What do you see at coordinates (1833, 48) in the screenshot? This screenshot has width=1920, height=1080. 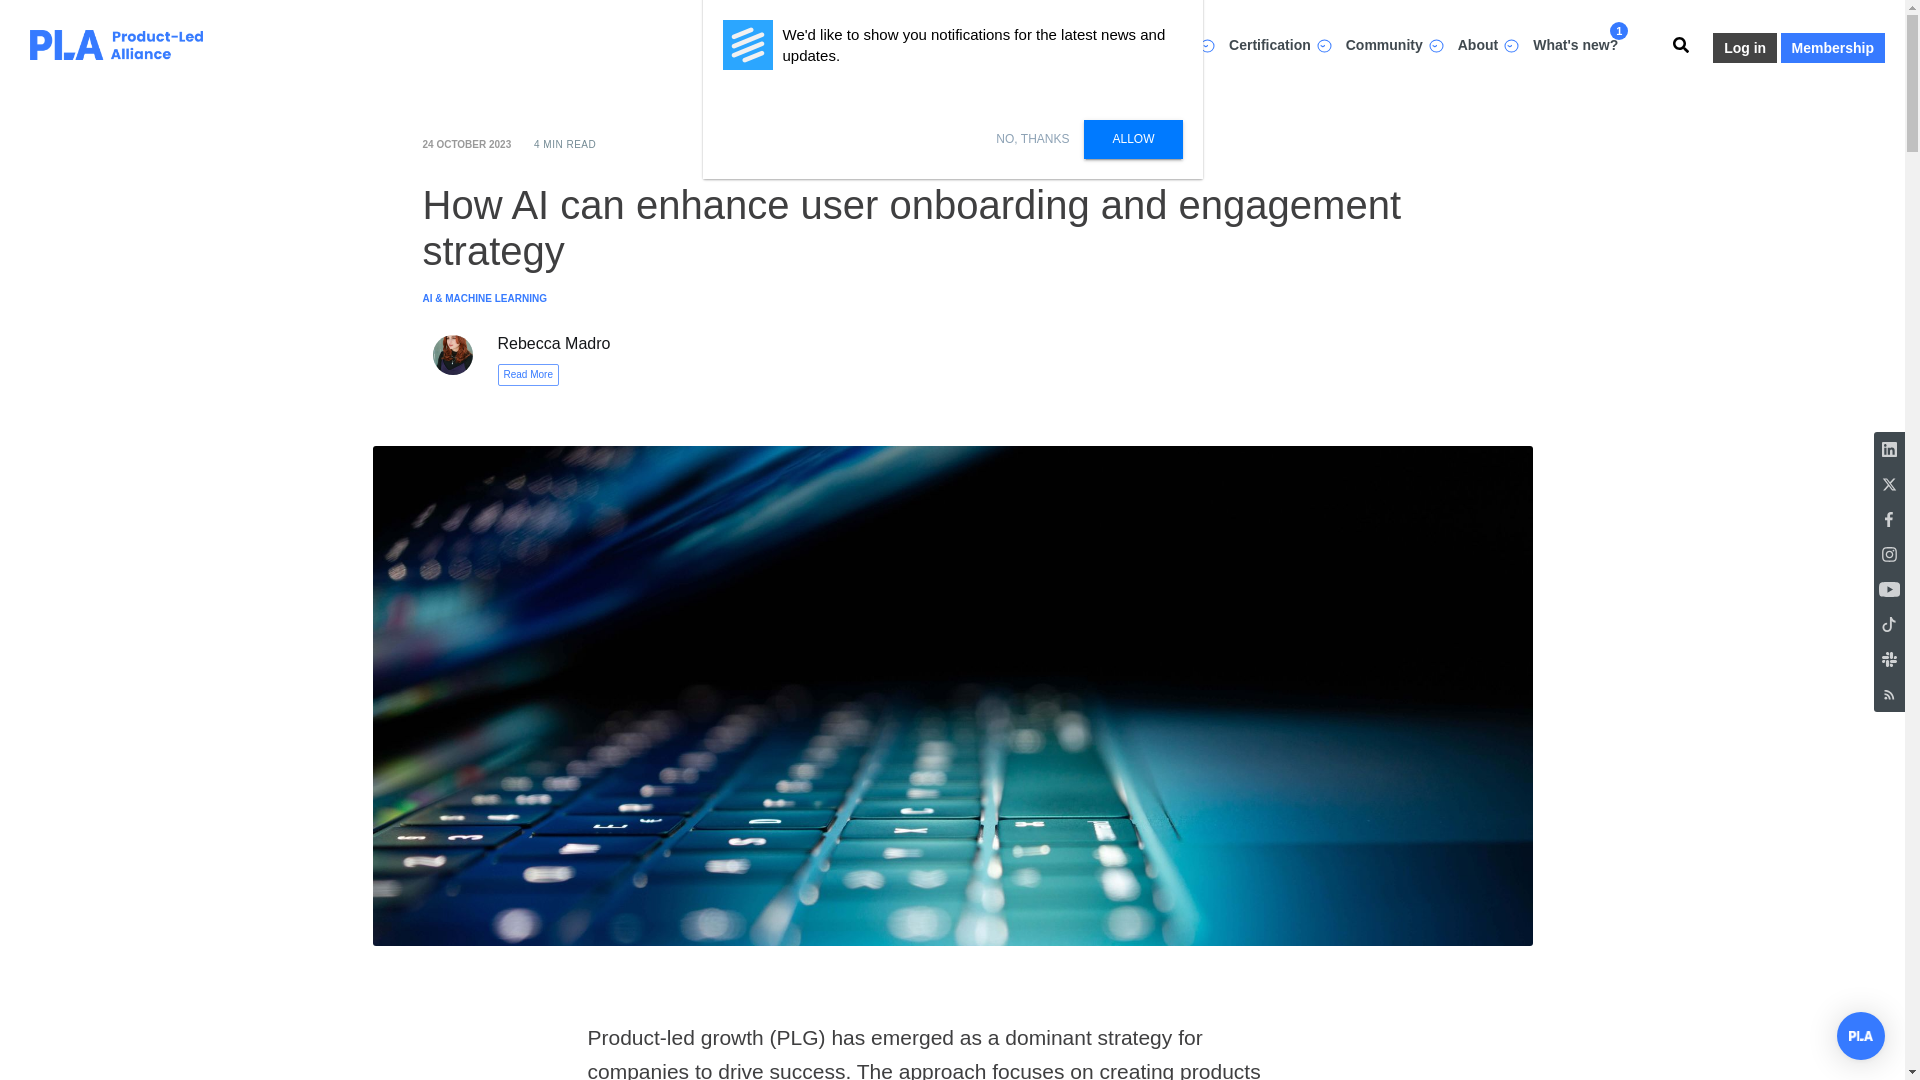 I see `Membership` at bounding box center [1833, 48].